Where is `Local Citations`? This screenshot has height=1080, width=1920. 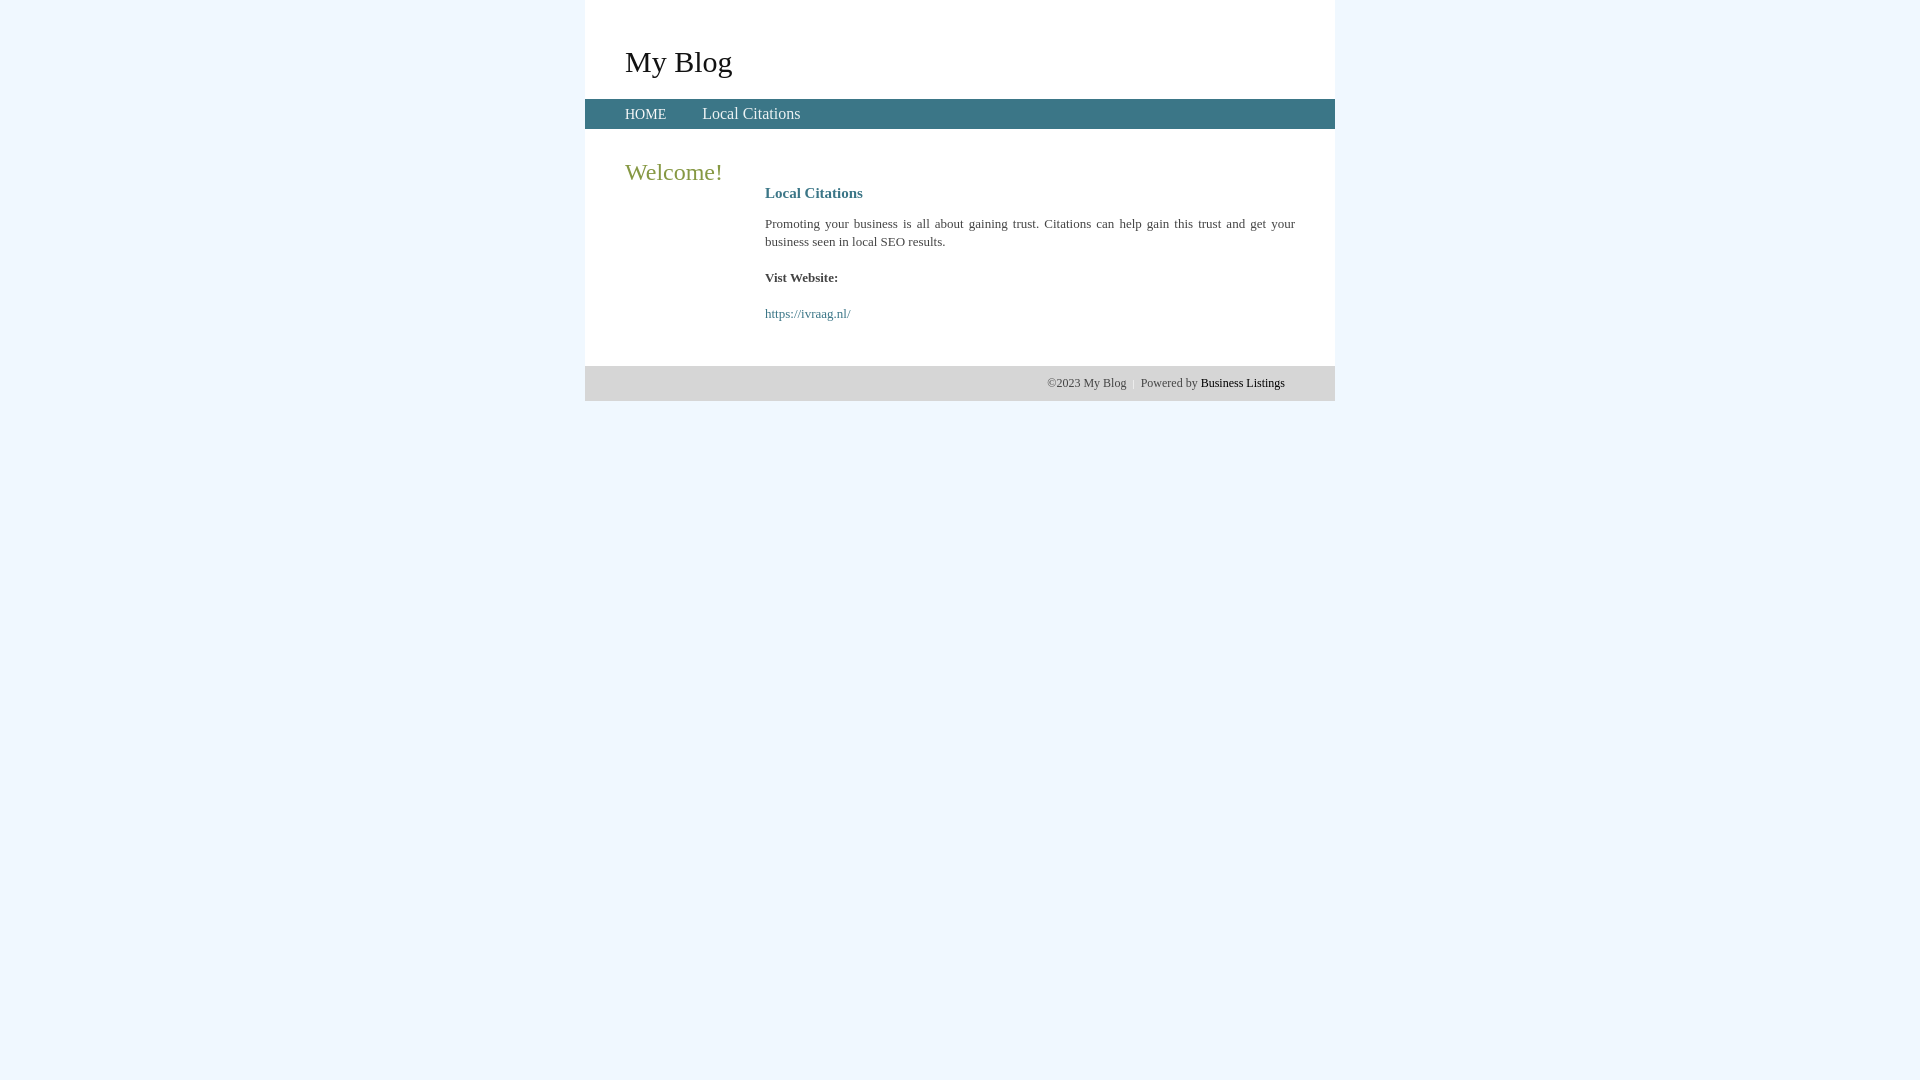 Local Citations is located at coordinates (751, 114).